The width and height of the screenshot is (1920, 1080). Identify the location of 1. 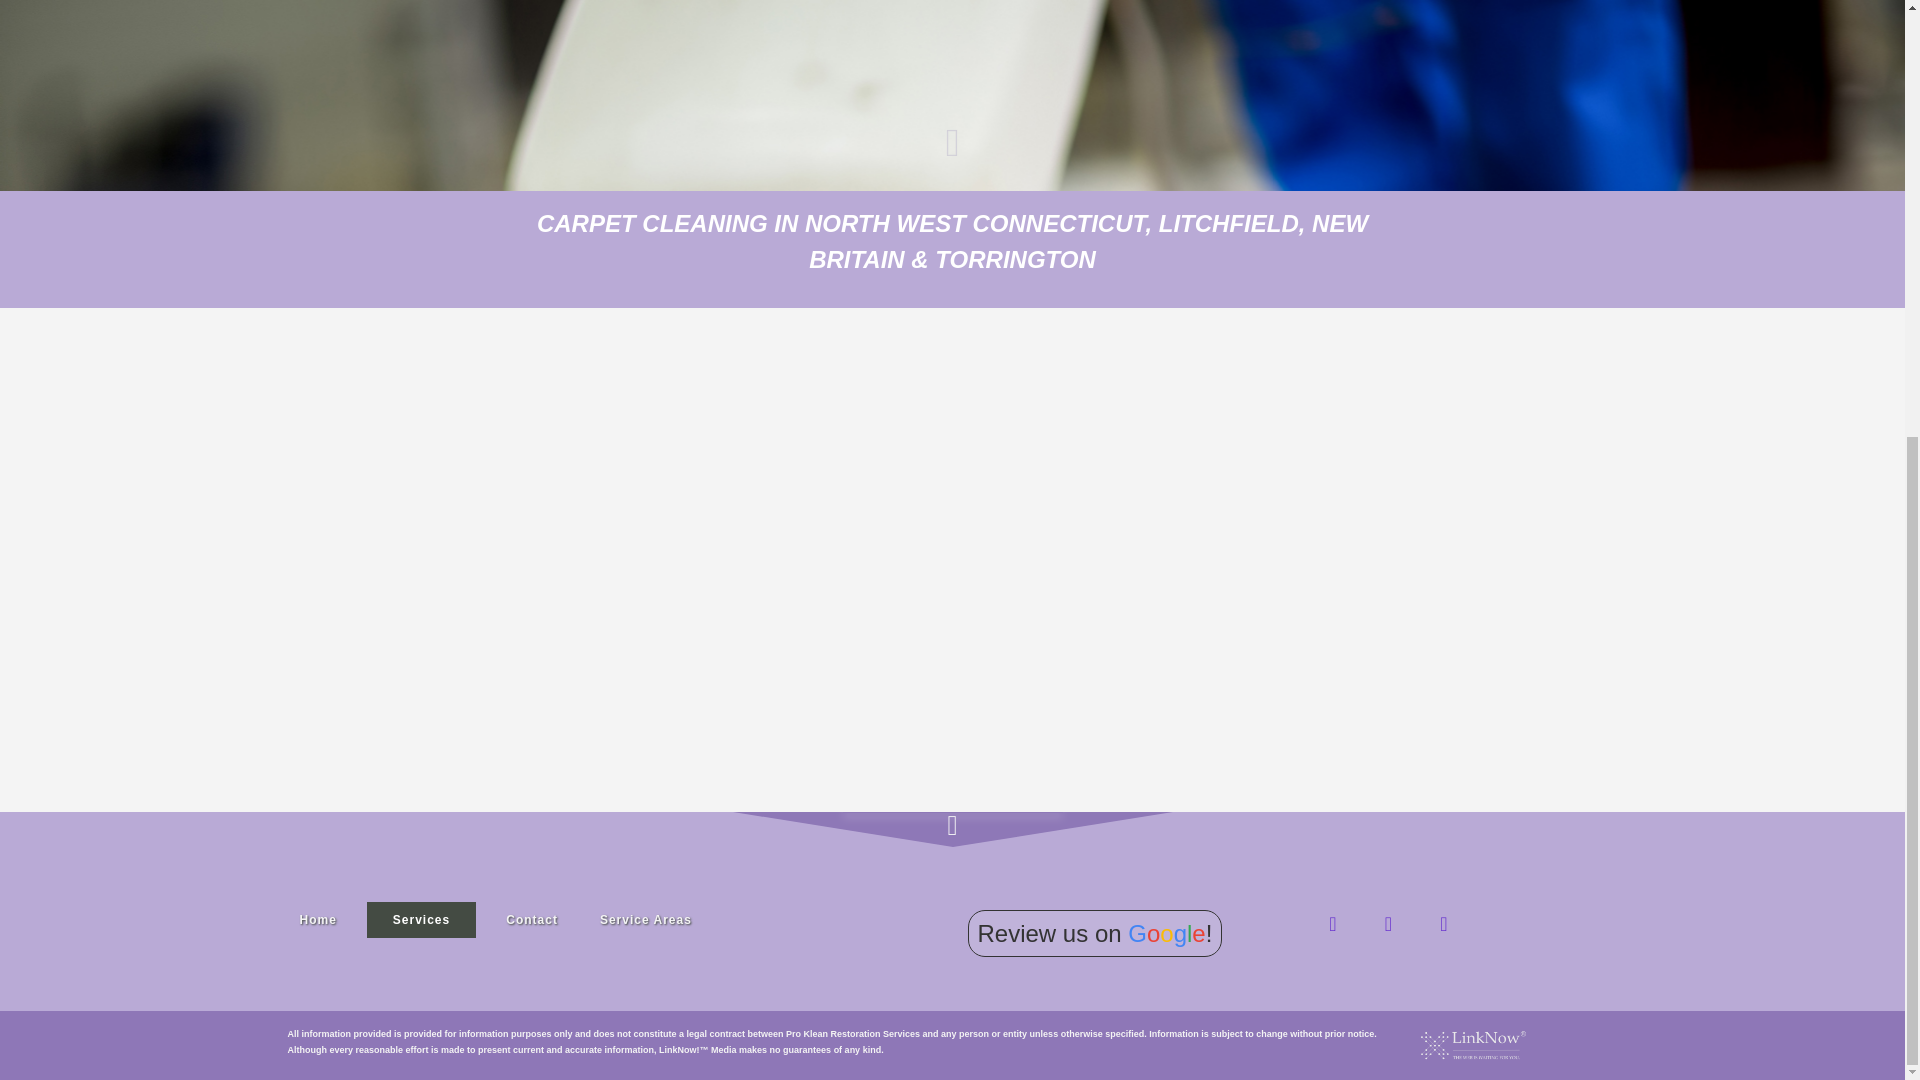
(1809, 66).